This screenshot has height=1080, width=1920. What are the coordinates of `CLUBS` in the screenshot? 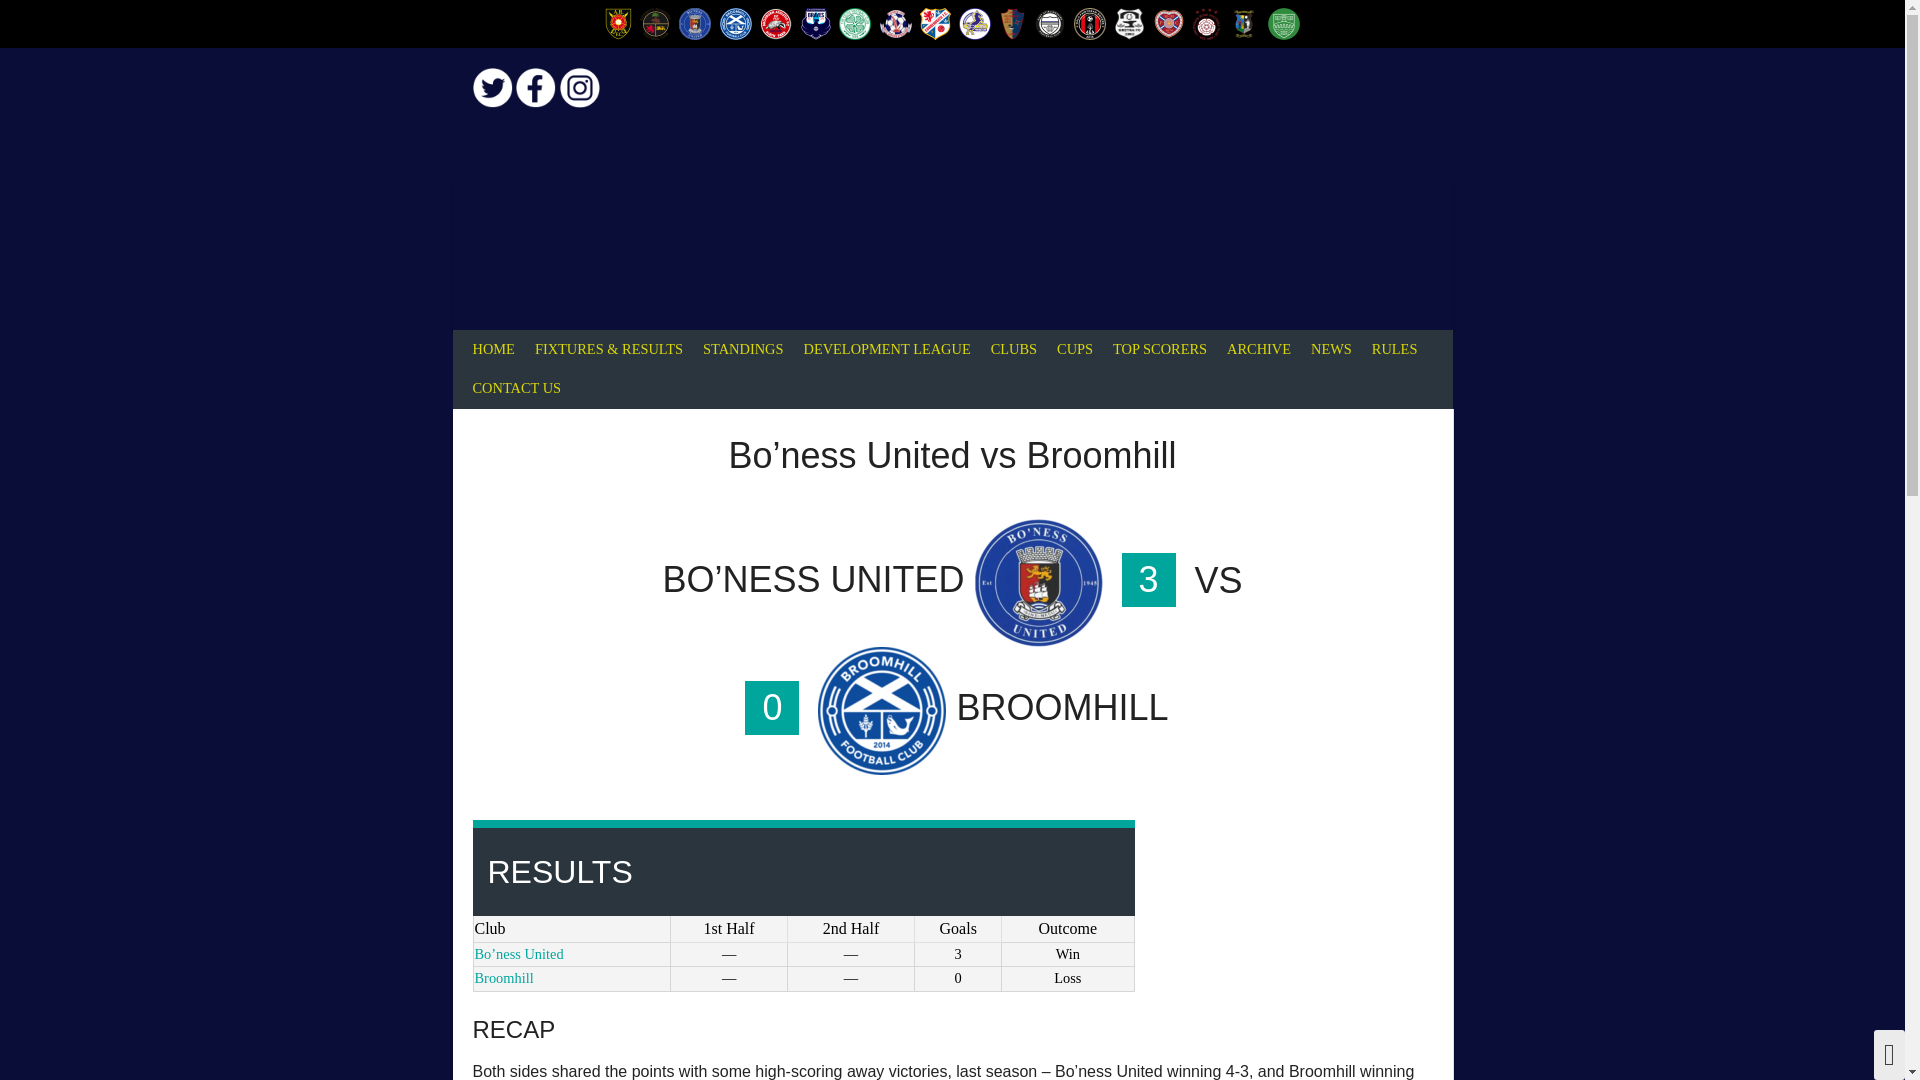 It's located at (1014, 350).